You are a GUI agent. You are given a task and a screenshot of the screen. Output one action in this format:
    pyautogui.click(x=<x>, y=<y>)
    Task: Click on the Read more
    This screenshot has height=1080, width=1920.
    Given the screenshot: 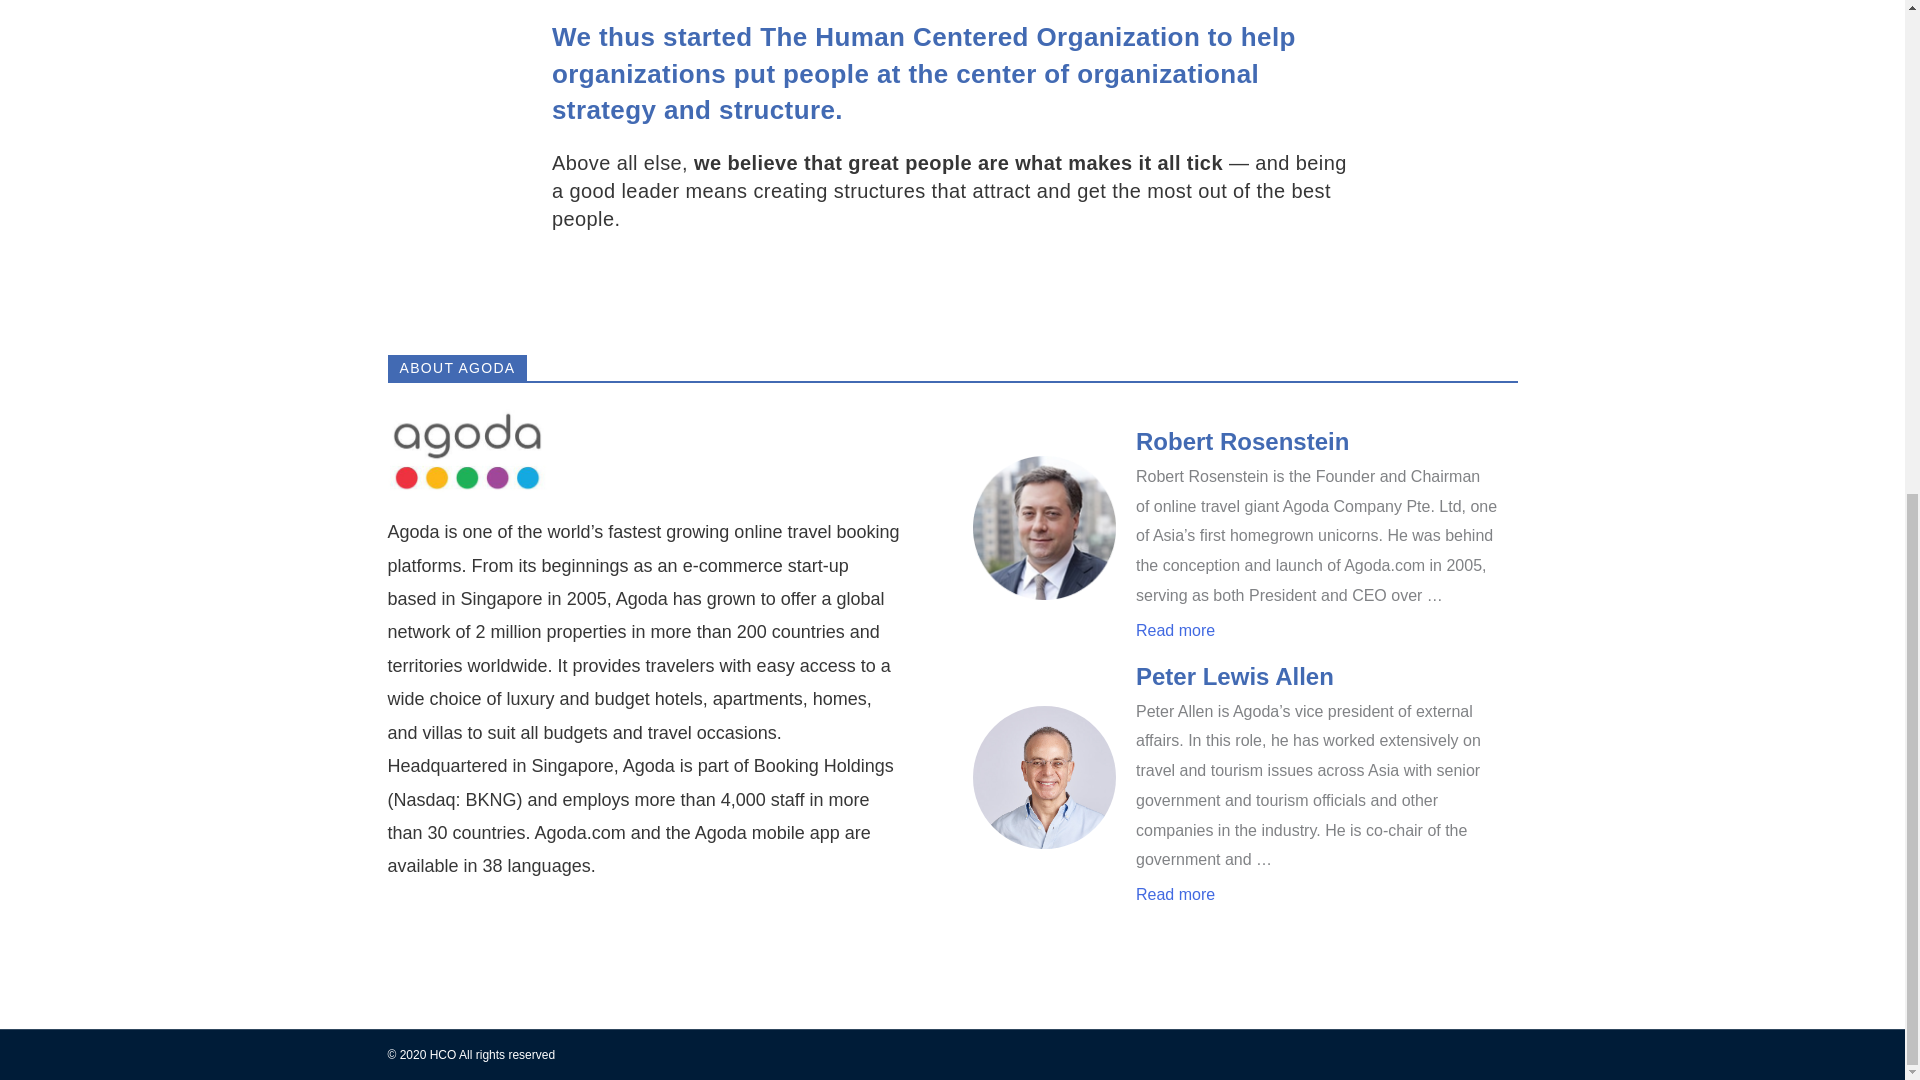 What is the action you would take?
    pyautogui.click(x=1176, y=630)
    